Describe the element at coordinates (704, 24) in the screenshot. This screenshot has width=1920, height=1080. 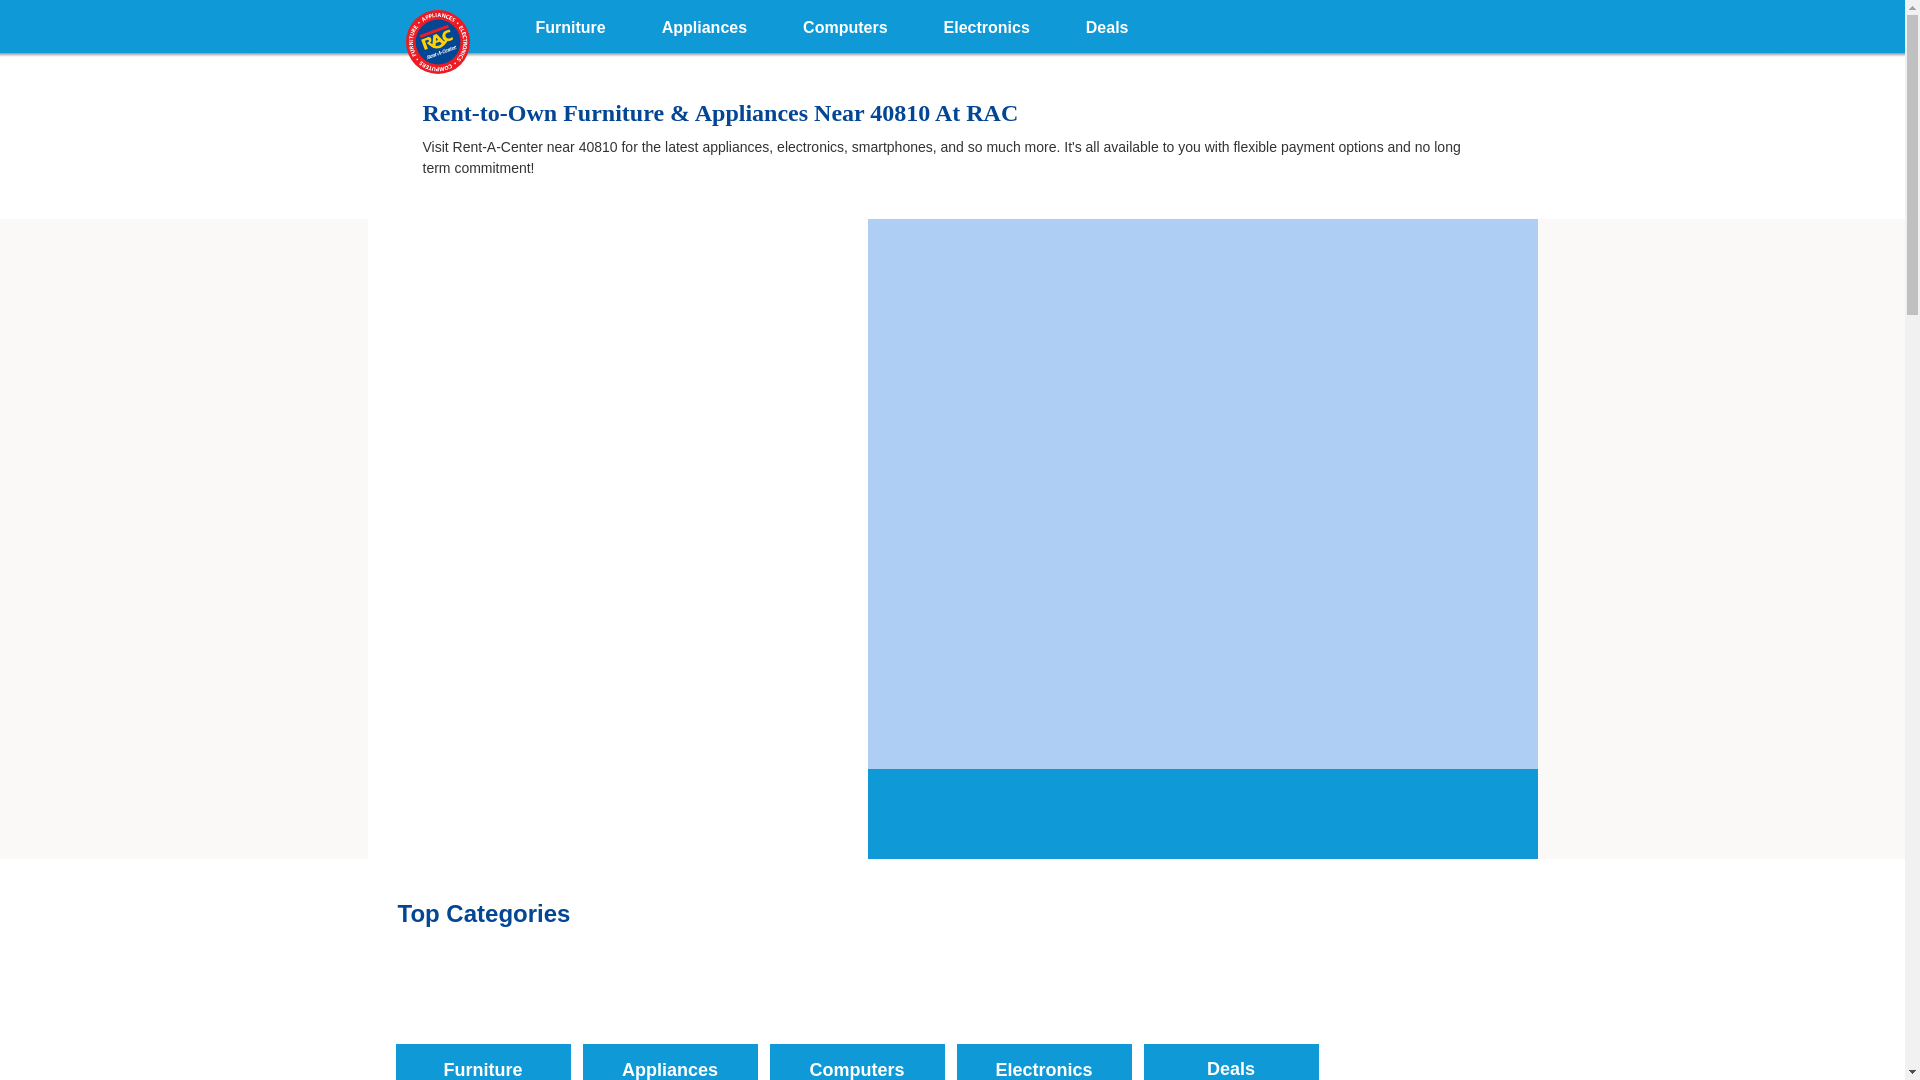
I see `Appliances` at that location.